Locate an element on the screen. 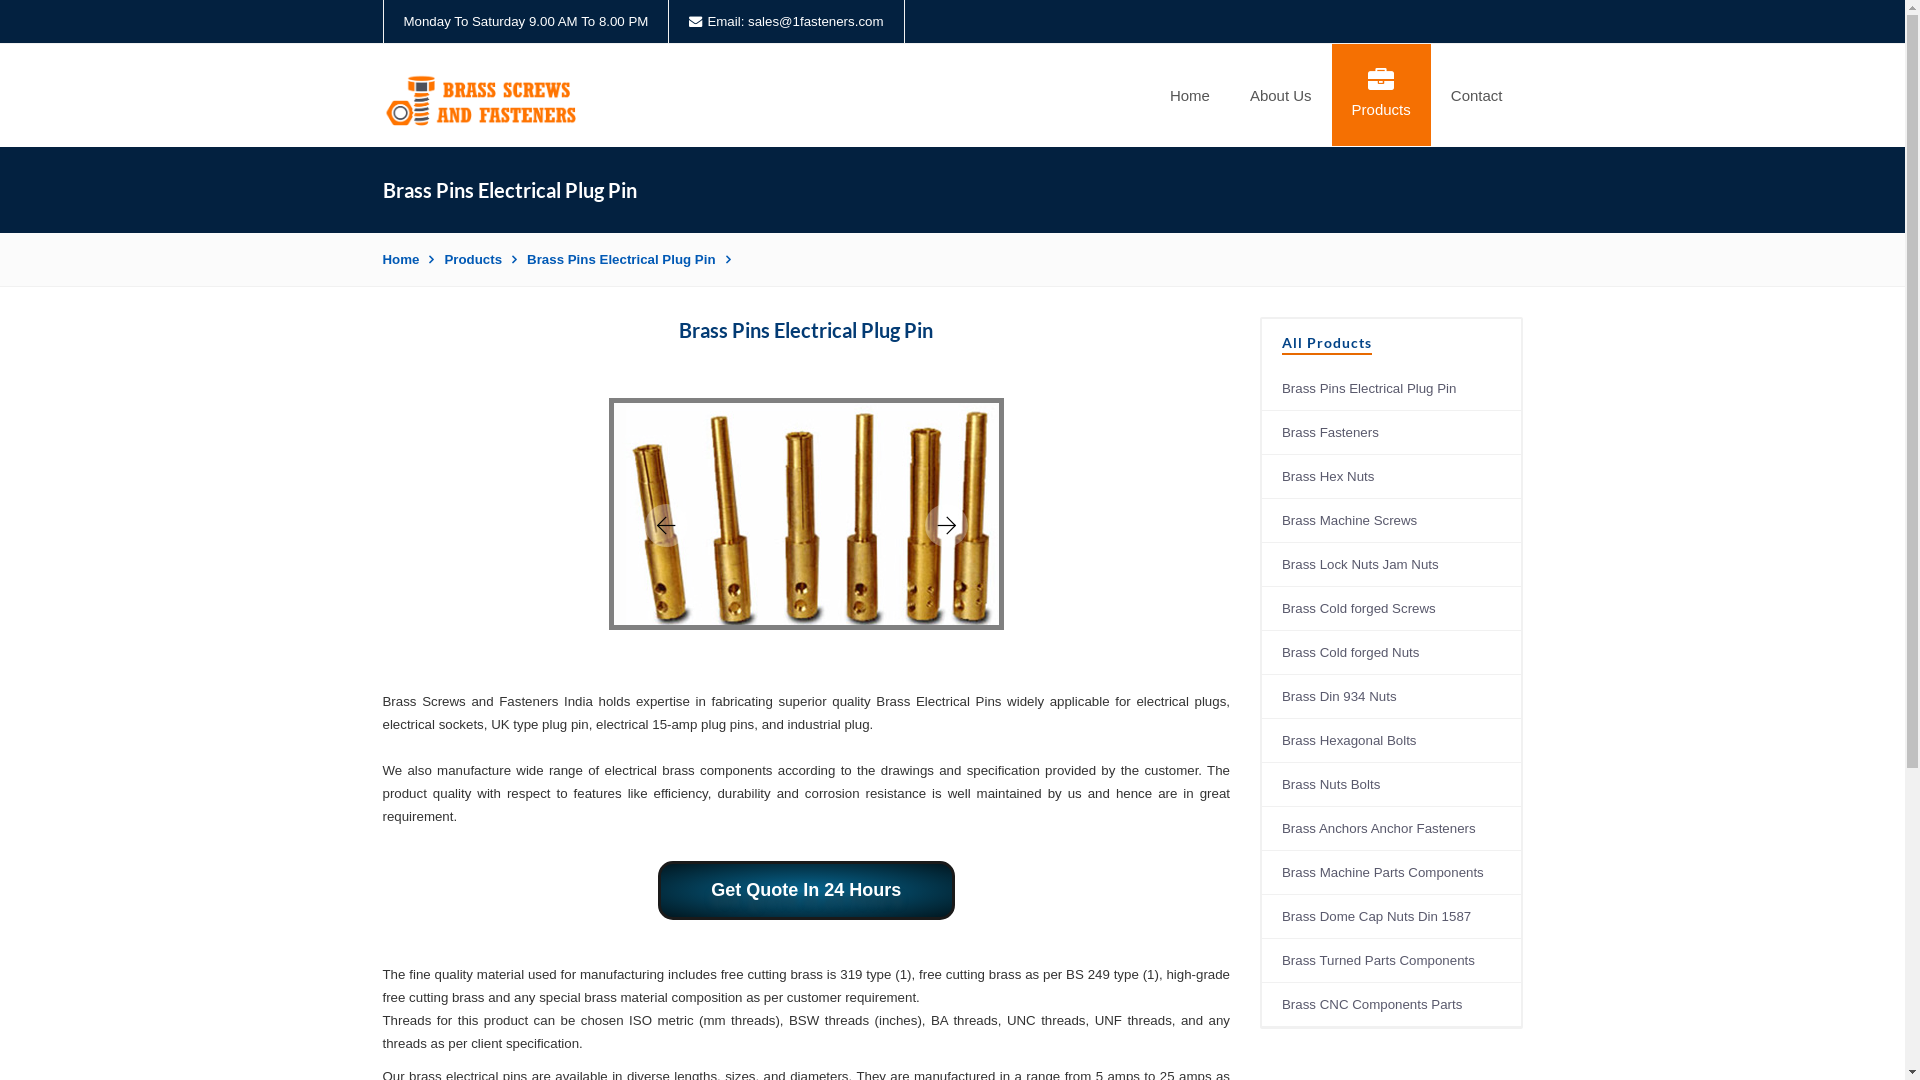 Image resolution: width=1920 pixels, height=1080 pixels. Brass Anchors Anchor Fasteners is located at coordinates (1392, 829).